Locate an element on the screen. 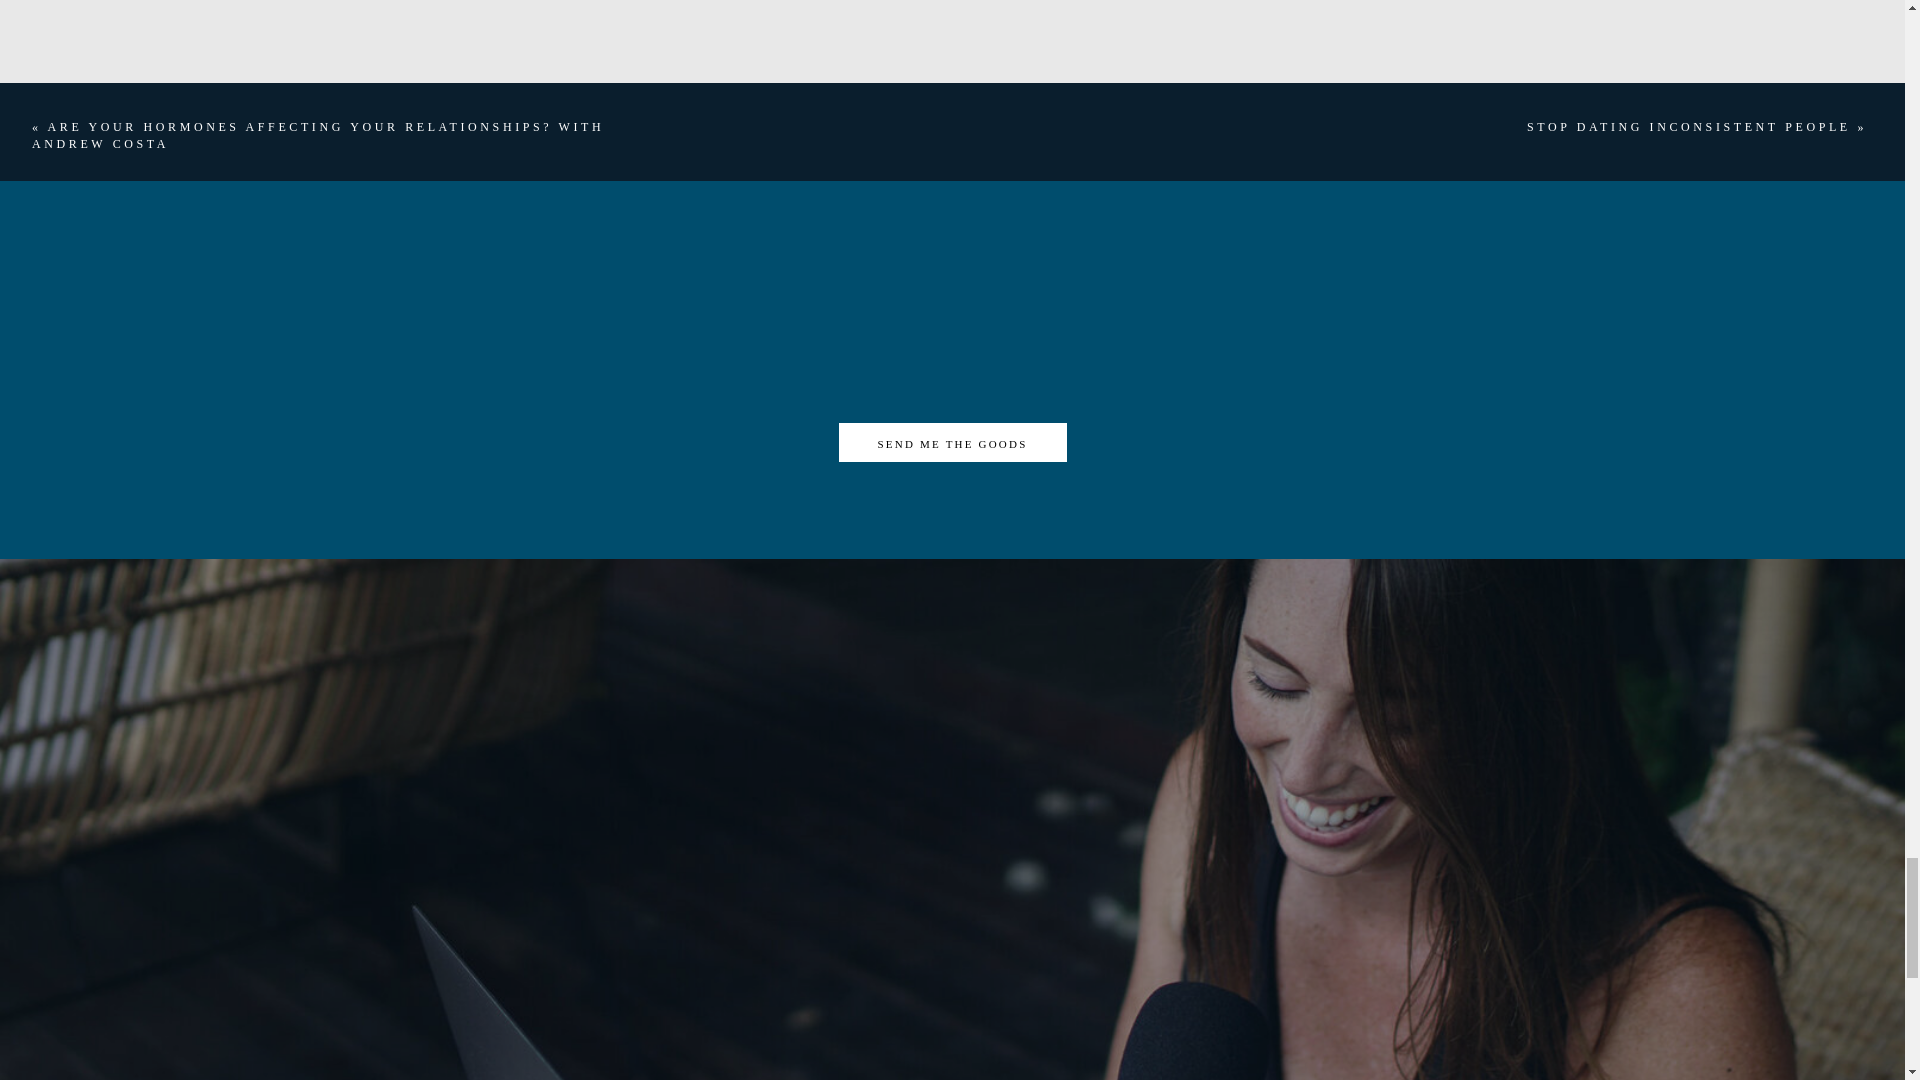 This screenshot has width=1920, height=1080. SEND ME THE GOODS is located at coordinates (952, 443).